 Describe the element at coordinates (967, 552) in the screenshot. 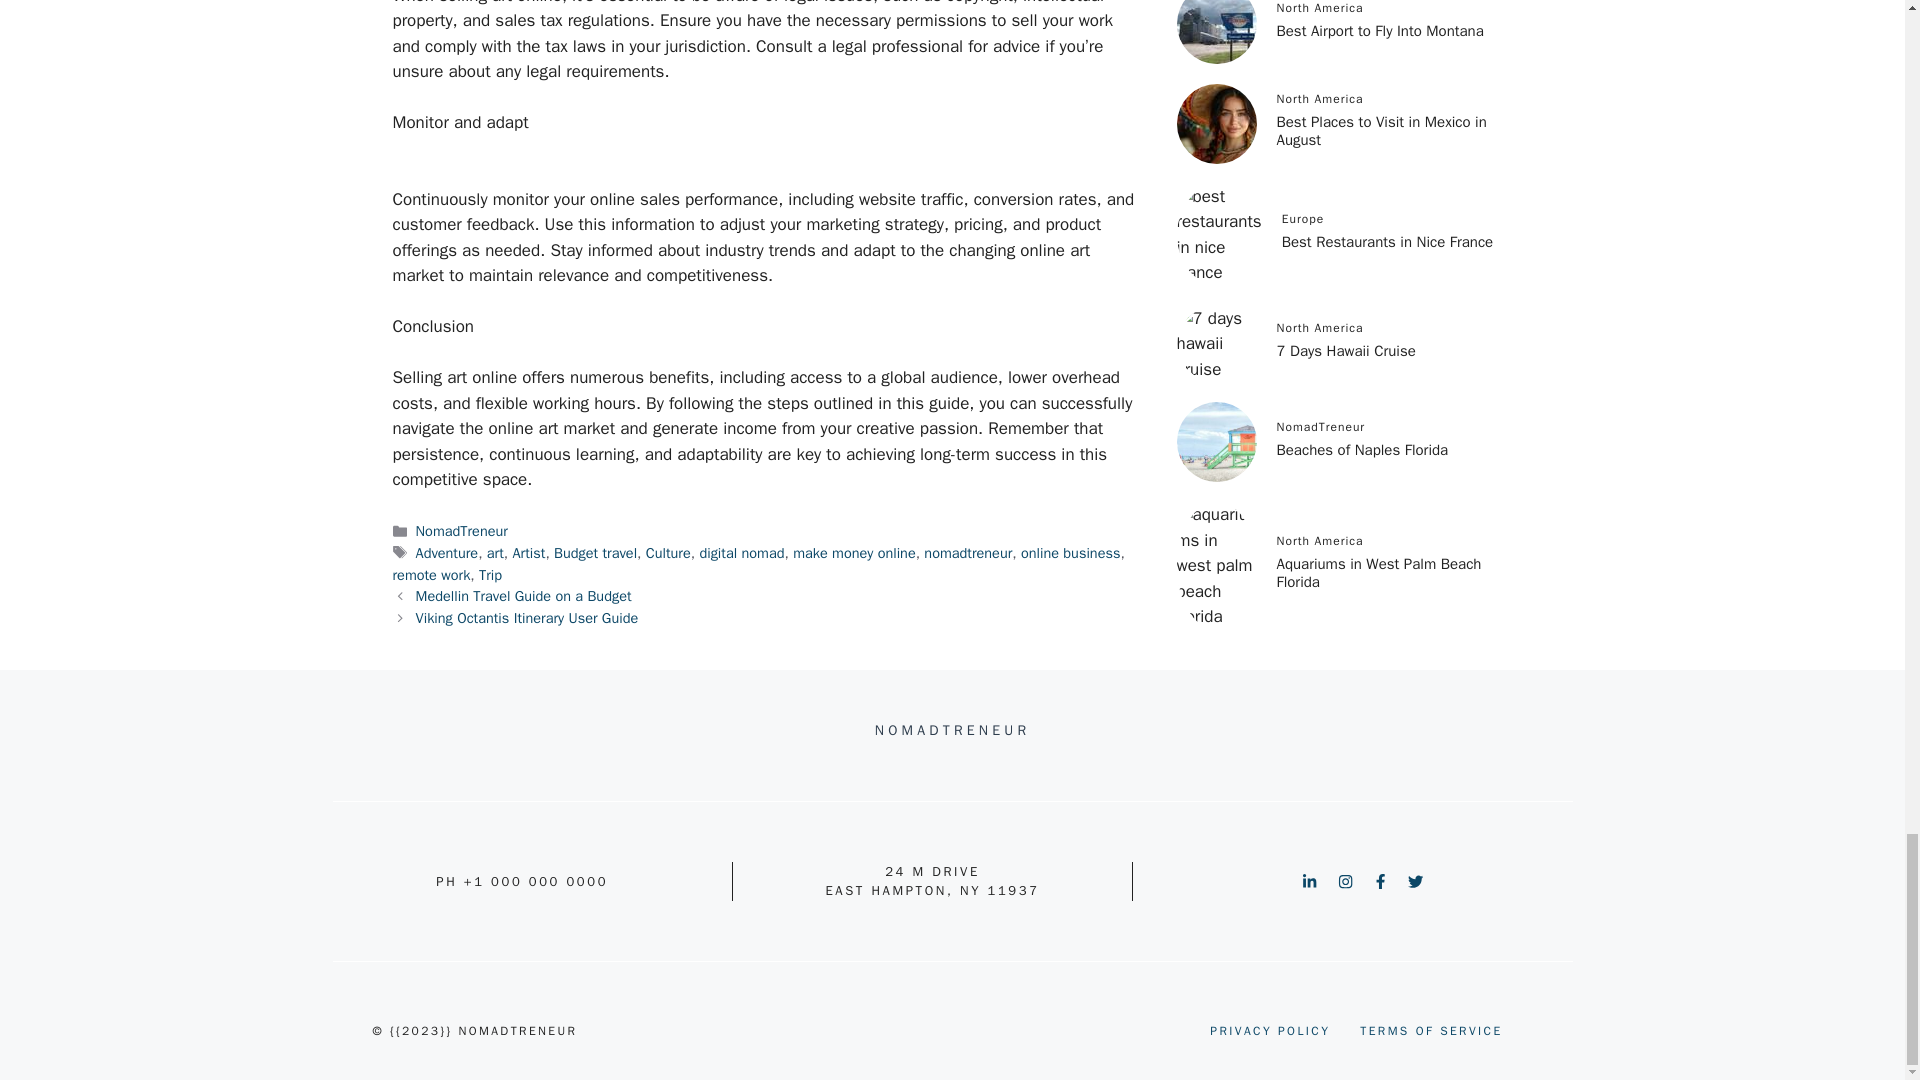

I see `nomadtreneur` at that location.